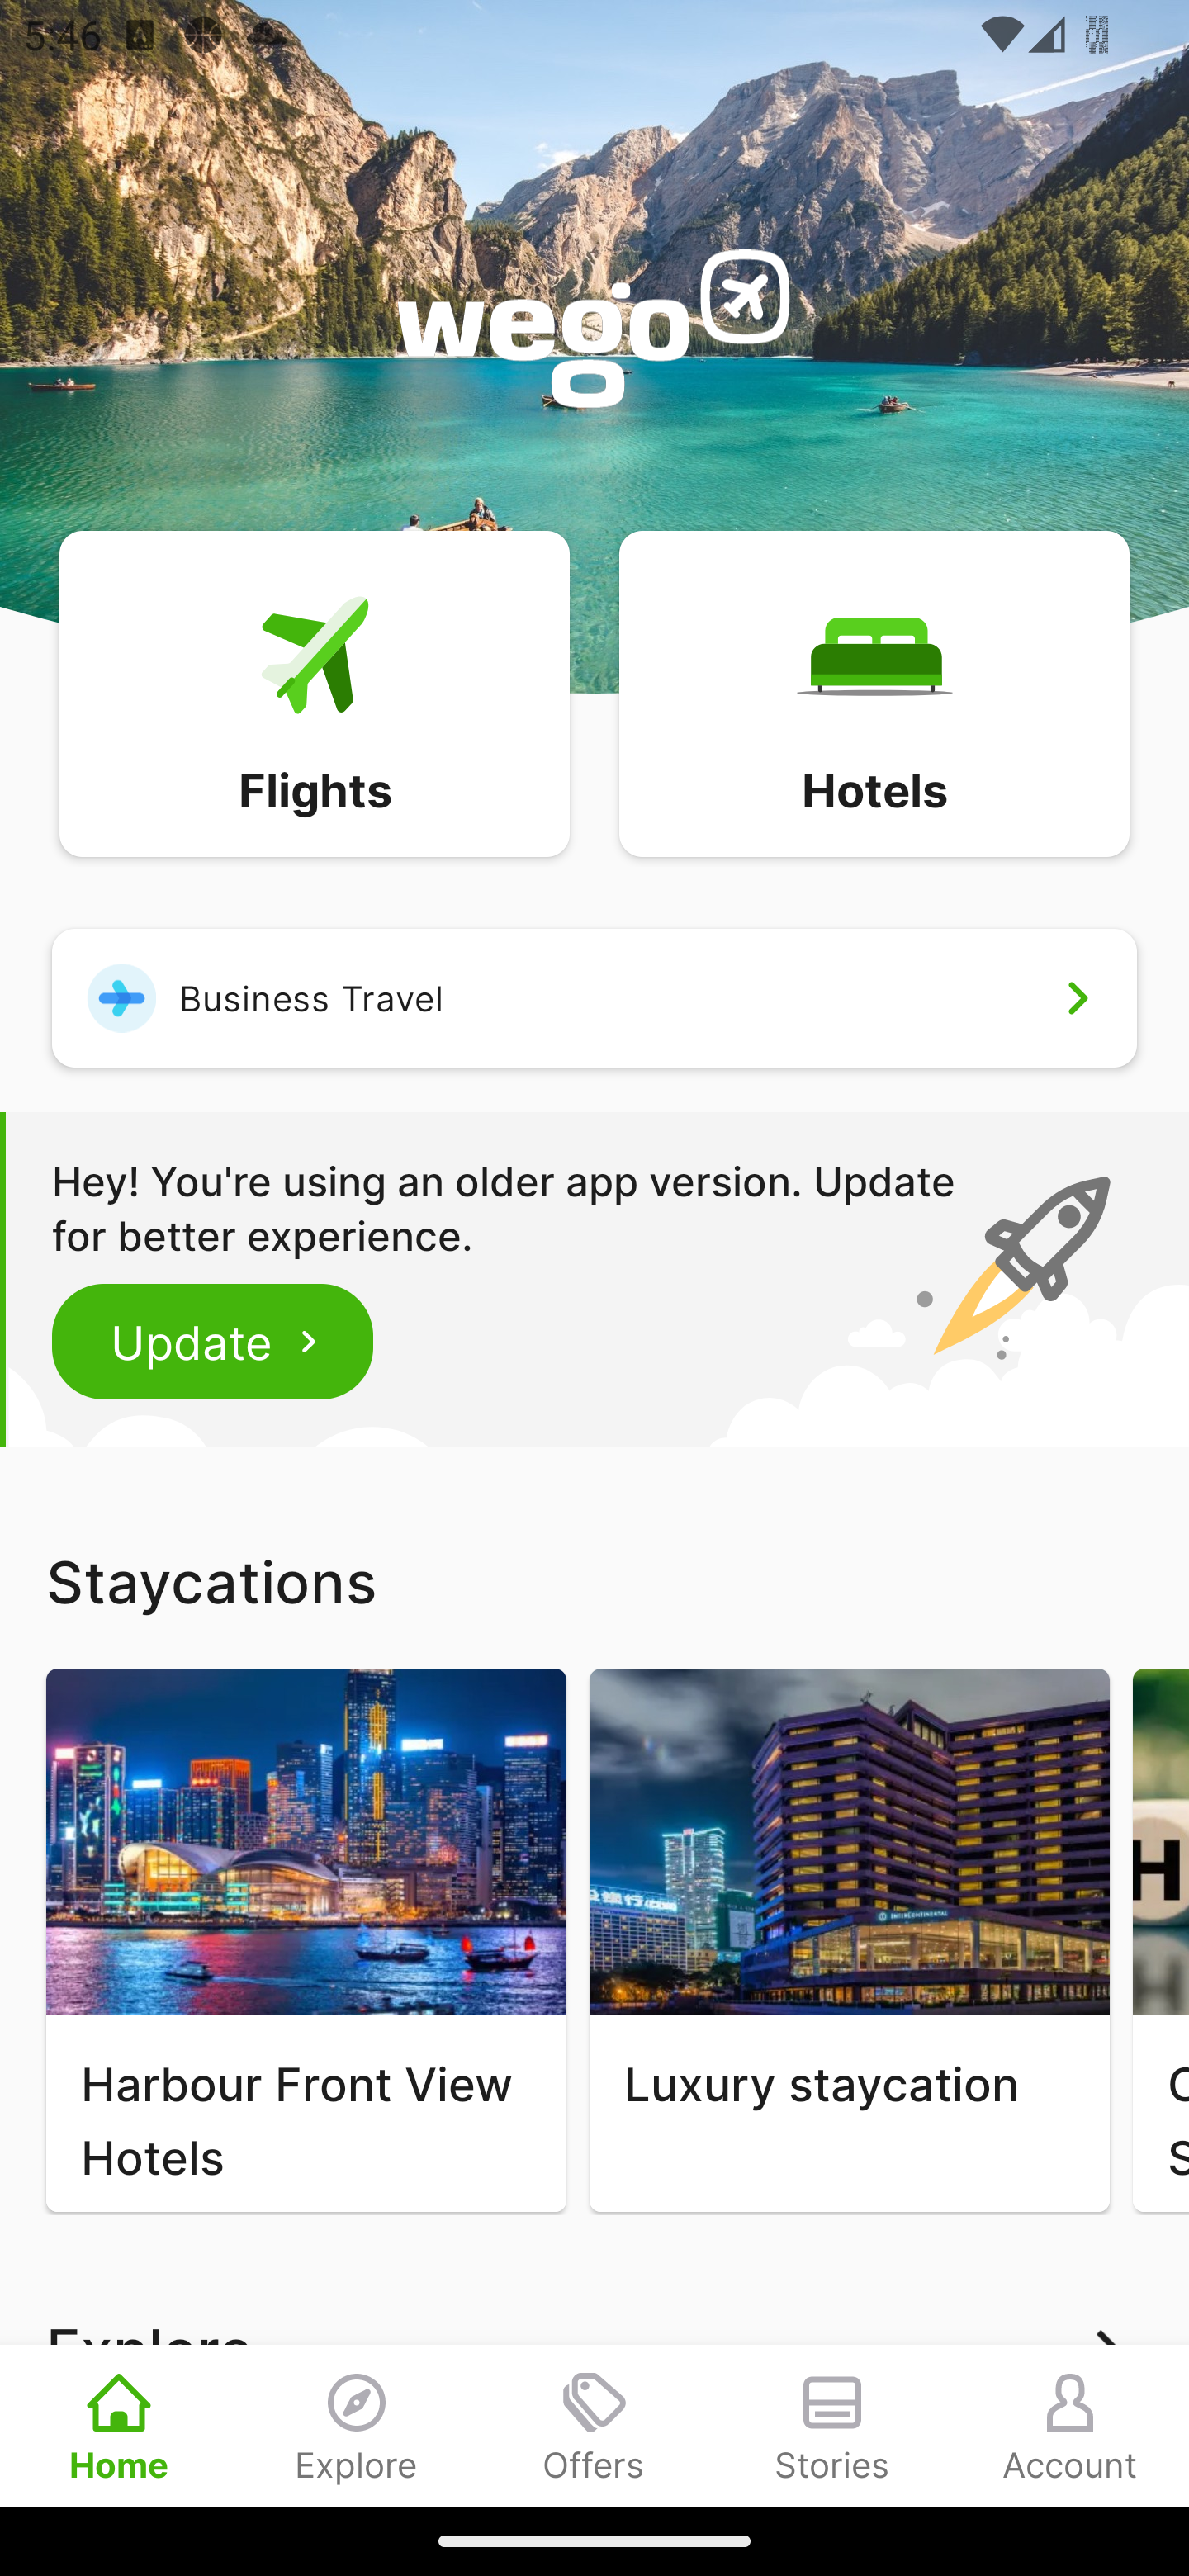 This screenshot has width=1189, height=2576. Describe the element at coordinates (594, 2425) in the screenshot. I see `Offers` at that location.